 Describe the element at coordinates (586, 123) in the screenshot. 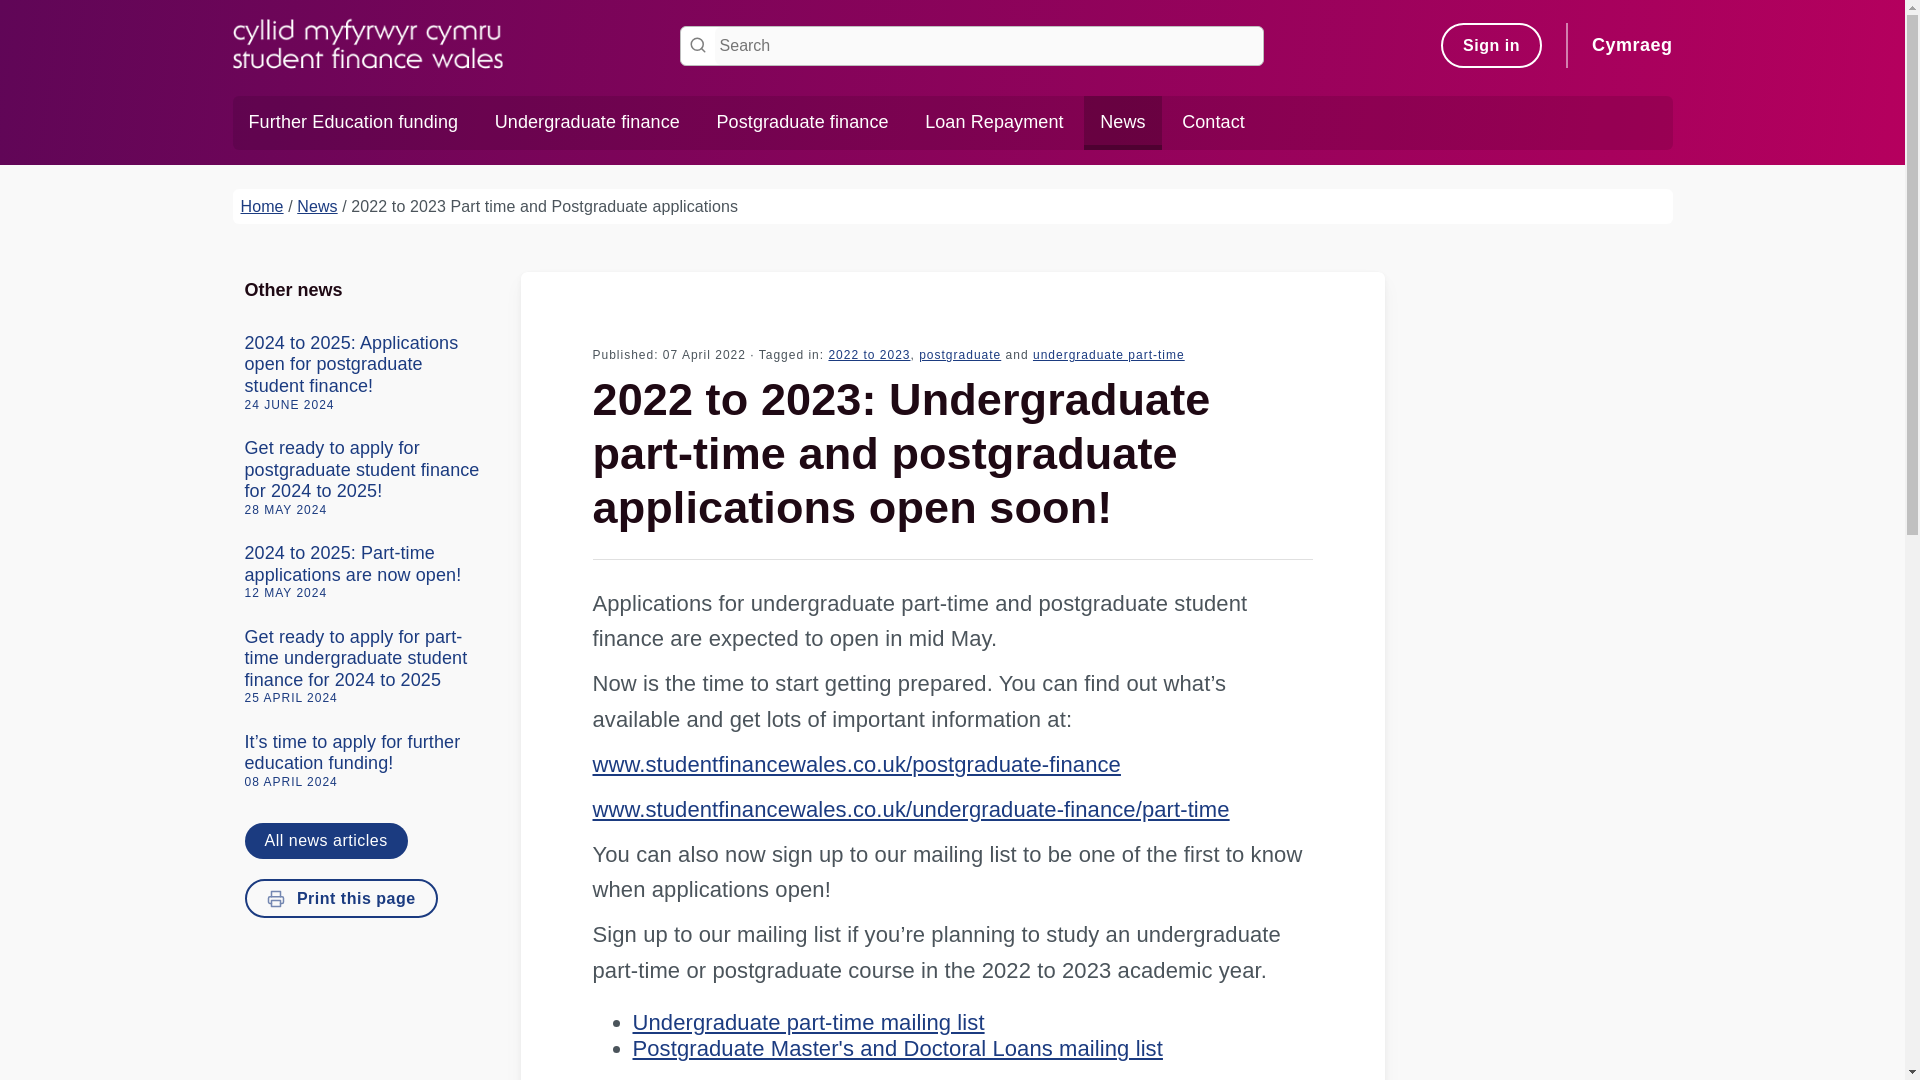

I see `Undergraduate finance` at that location.